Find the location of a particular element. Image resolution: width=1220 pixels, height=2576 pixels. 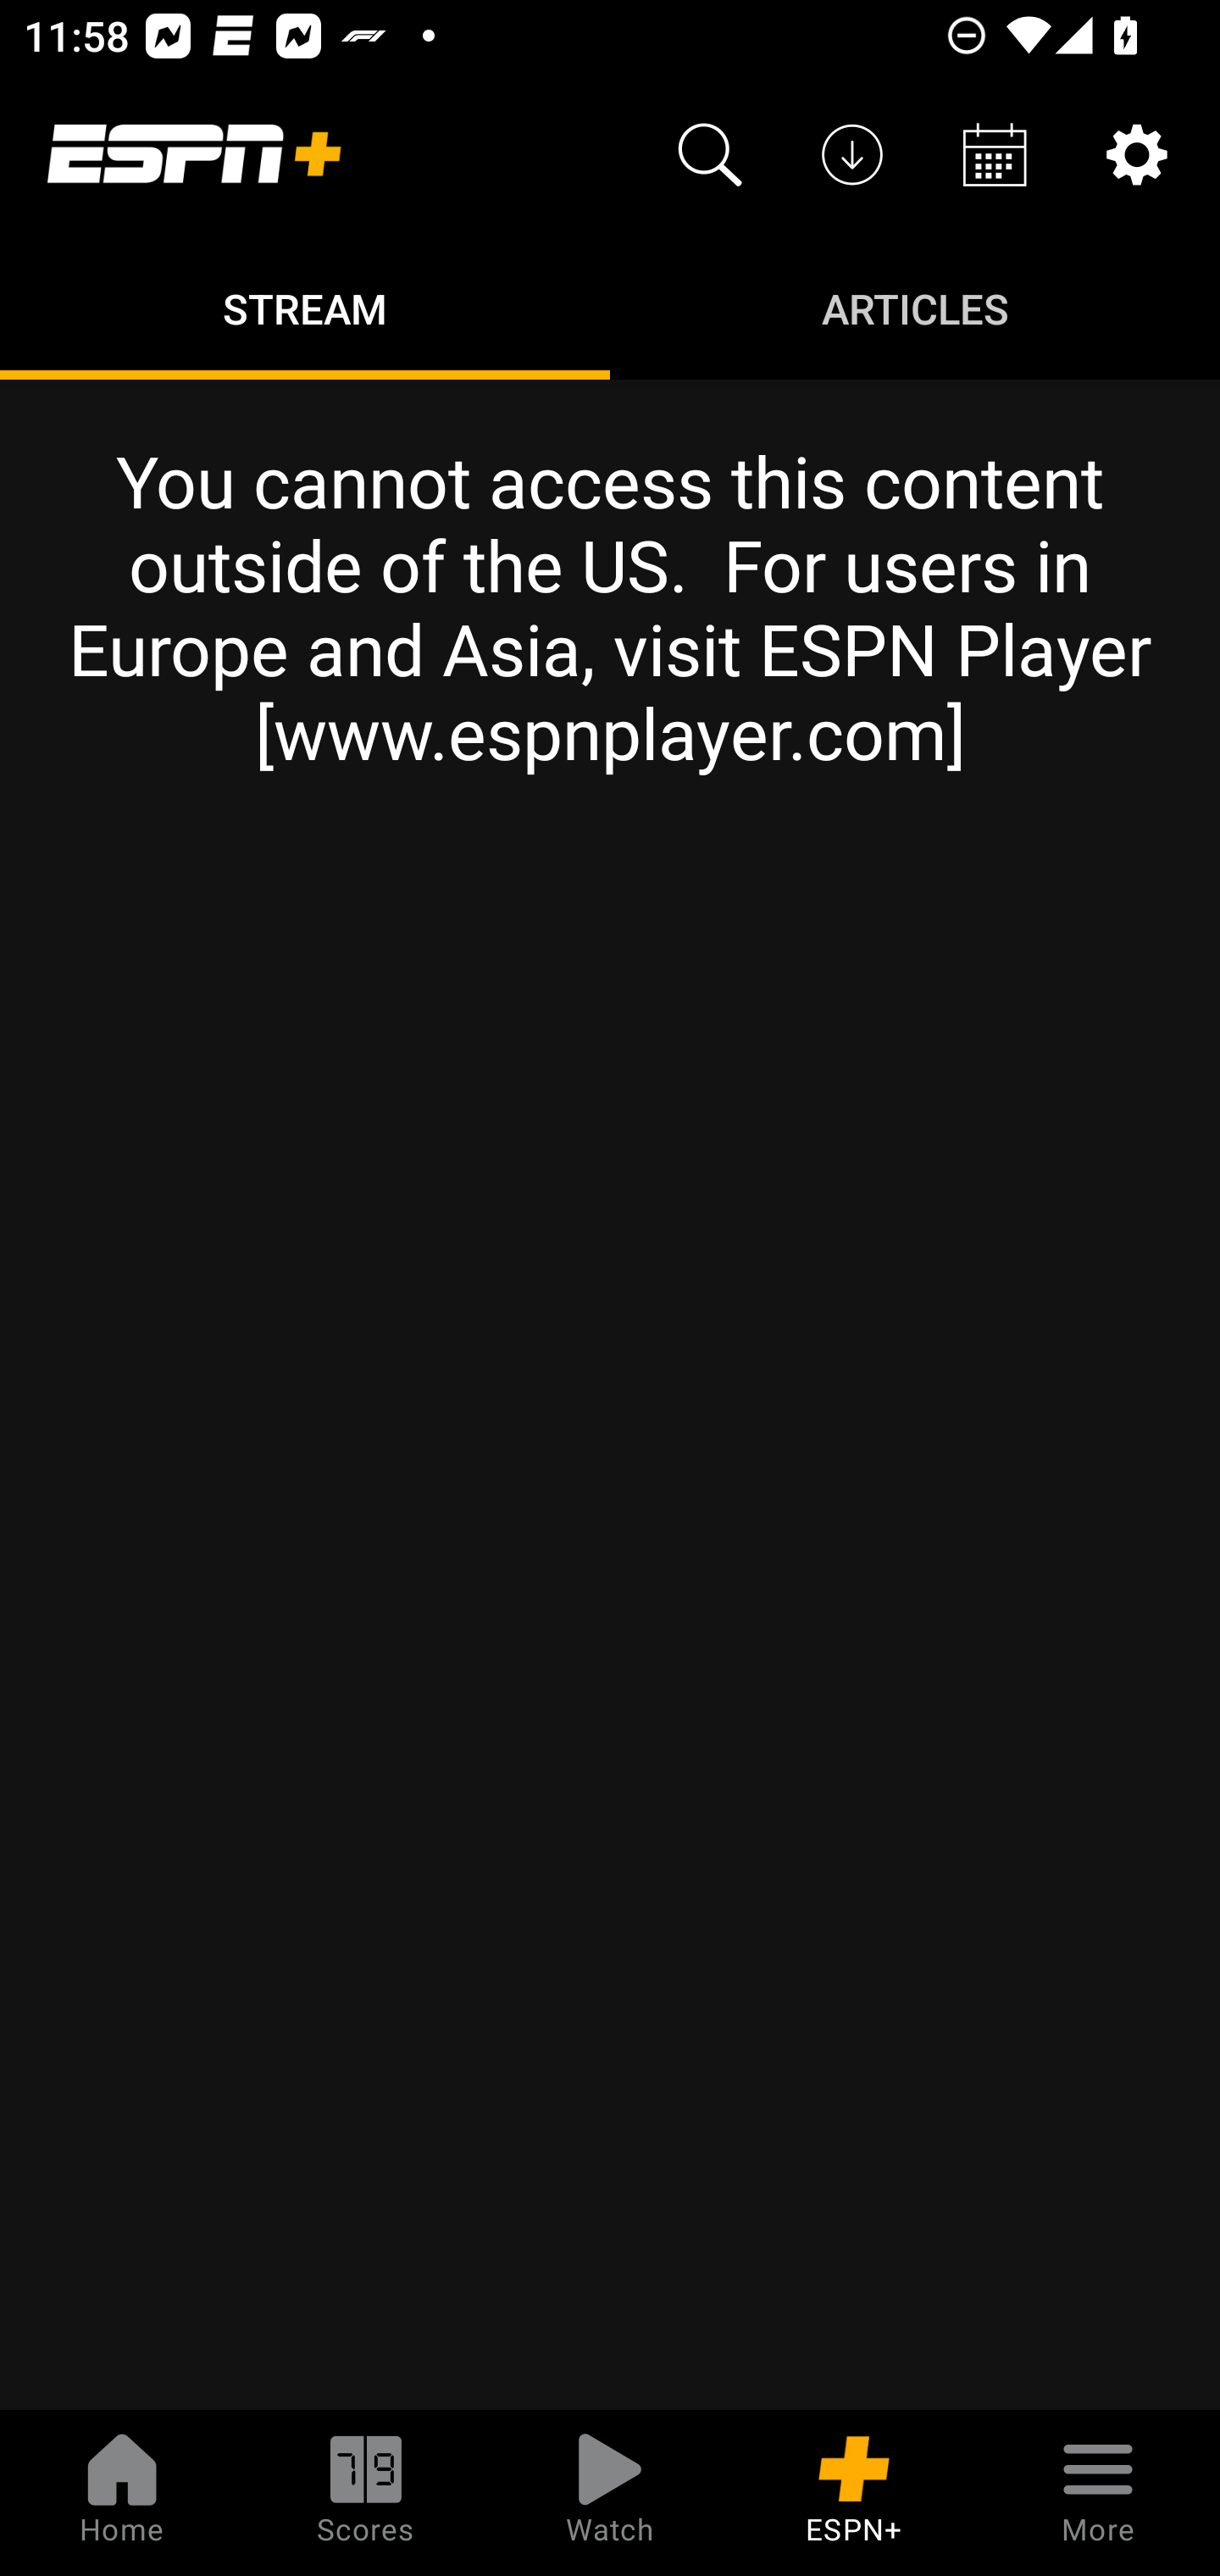

More is located at coordinates (1098, 2493).